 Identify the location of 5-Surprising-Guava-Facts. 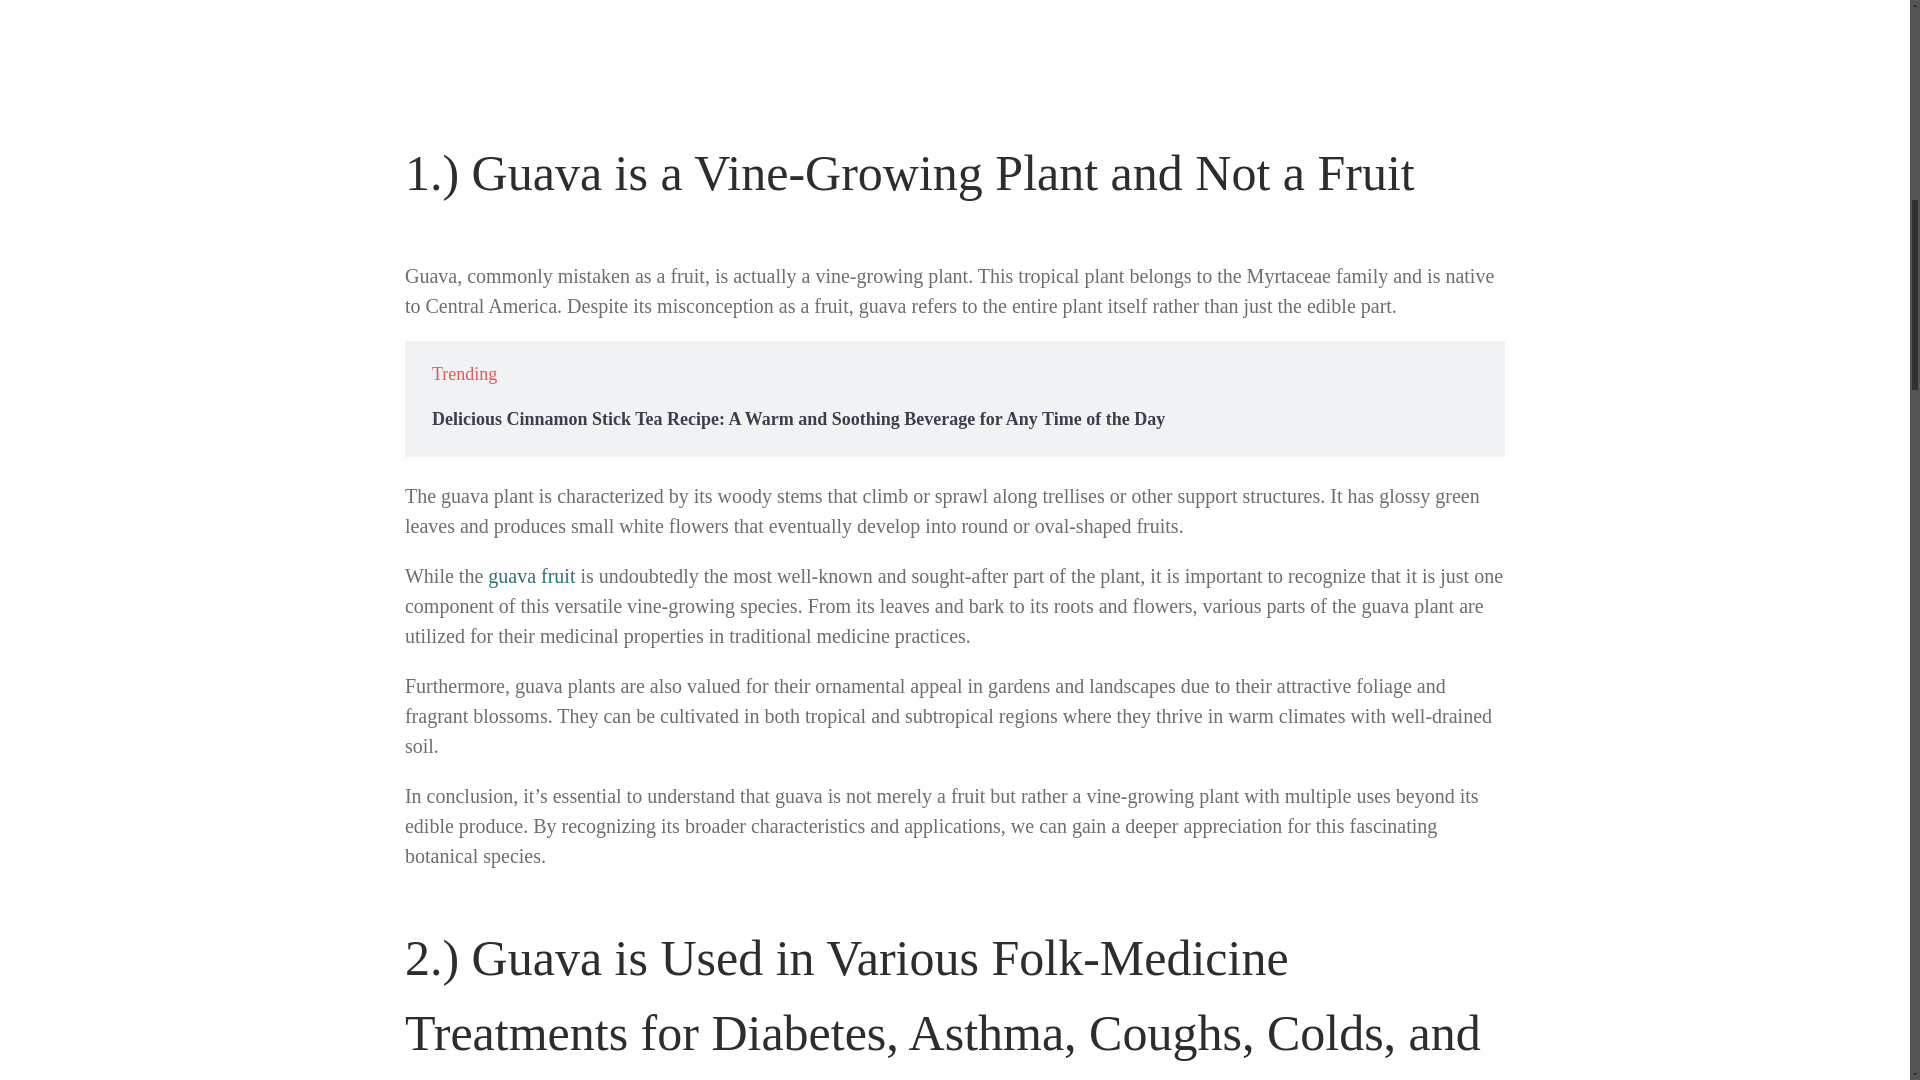
(954, 43).